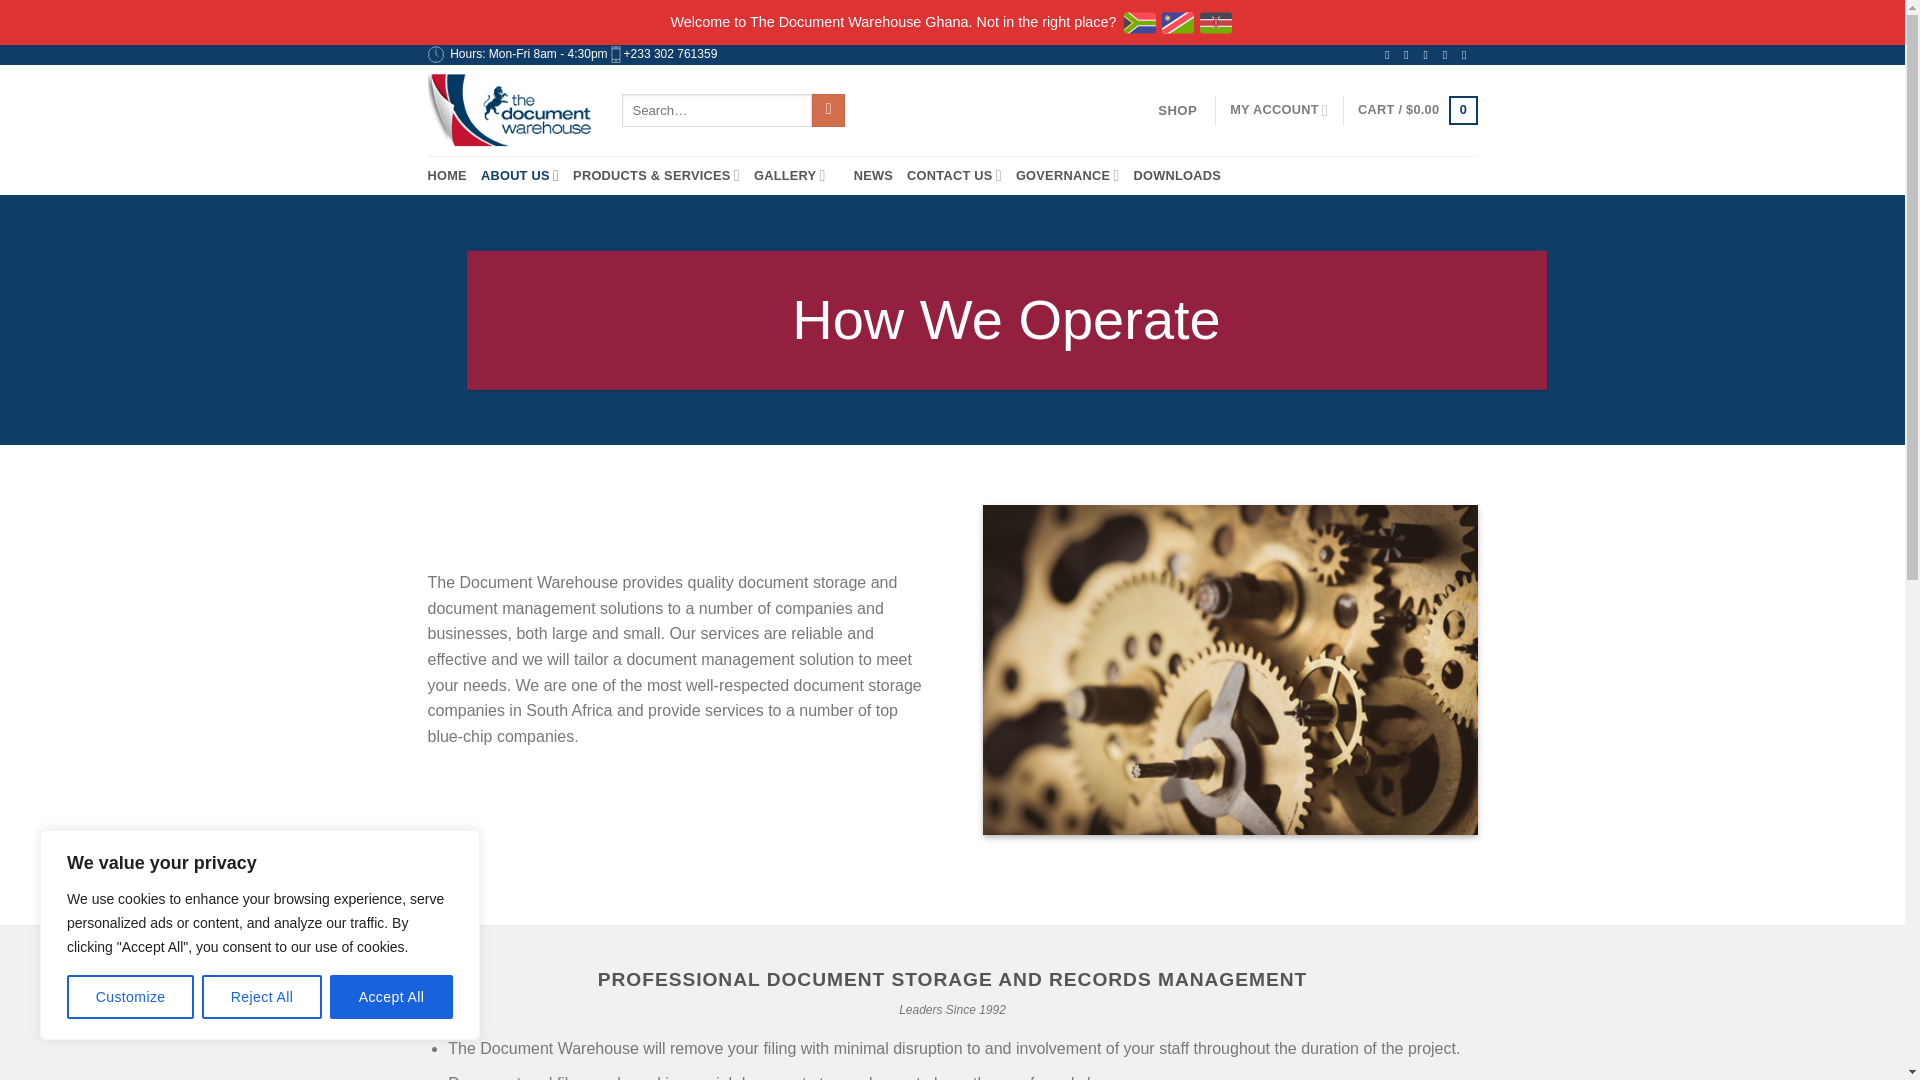 The height and width of the screenshot is (1080, 1920). What do you see at coordinates (520, 175) in the screenshot?
I see `ABOUT US` at bounding box center [520, 175].